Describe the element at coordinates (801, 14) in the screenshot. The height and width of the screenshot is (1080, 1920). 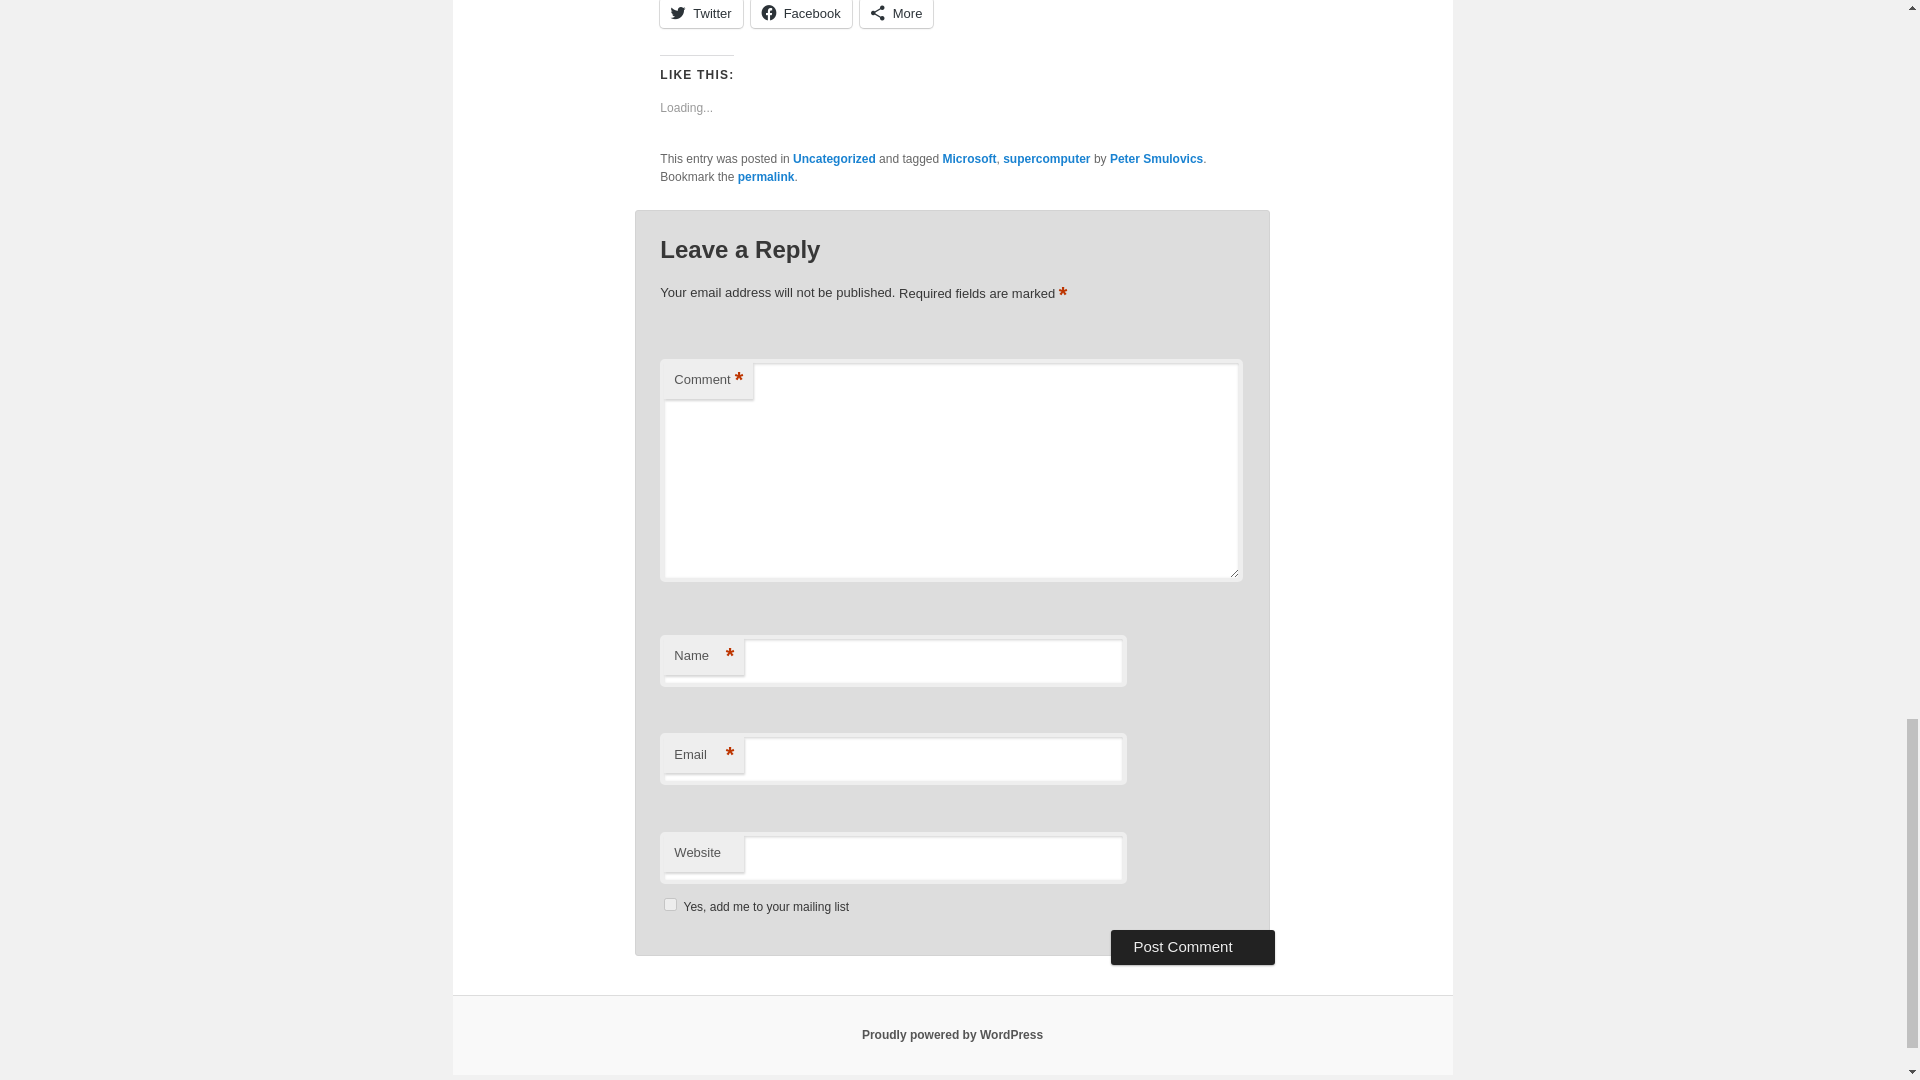
I see `Click to share on Facebook` at that location.